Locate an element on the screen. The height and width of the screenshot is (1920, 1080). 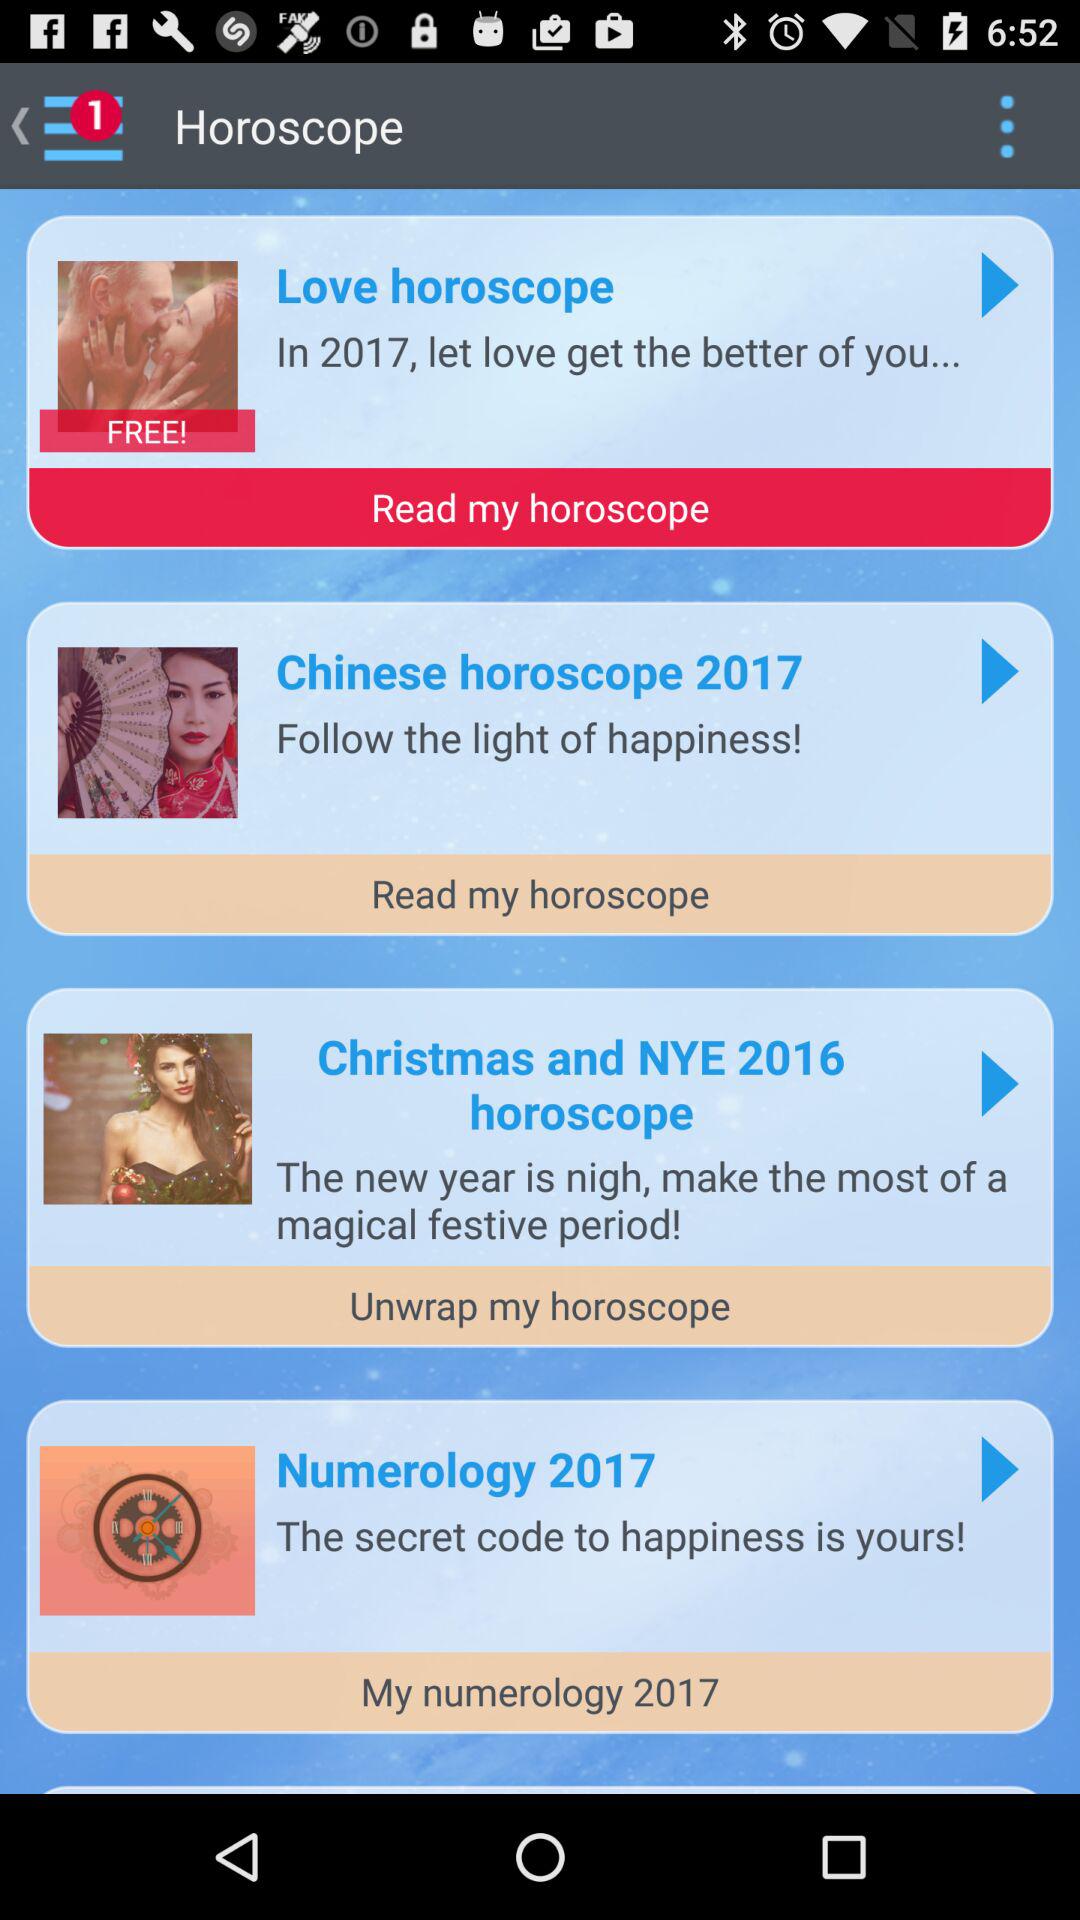
open the secret code icon is located at coordinates (621, 1534).